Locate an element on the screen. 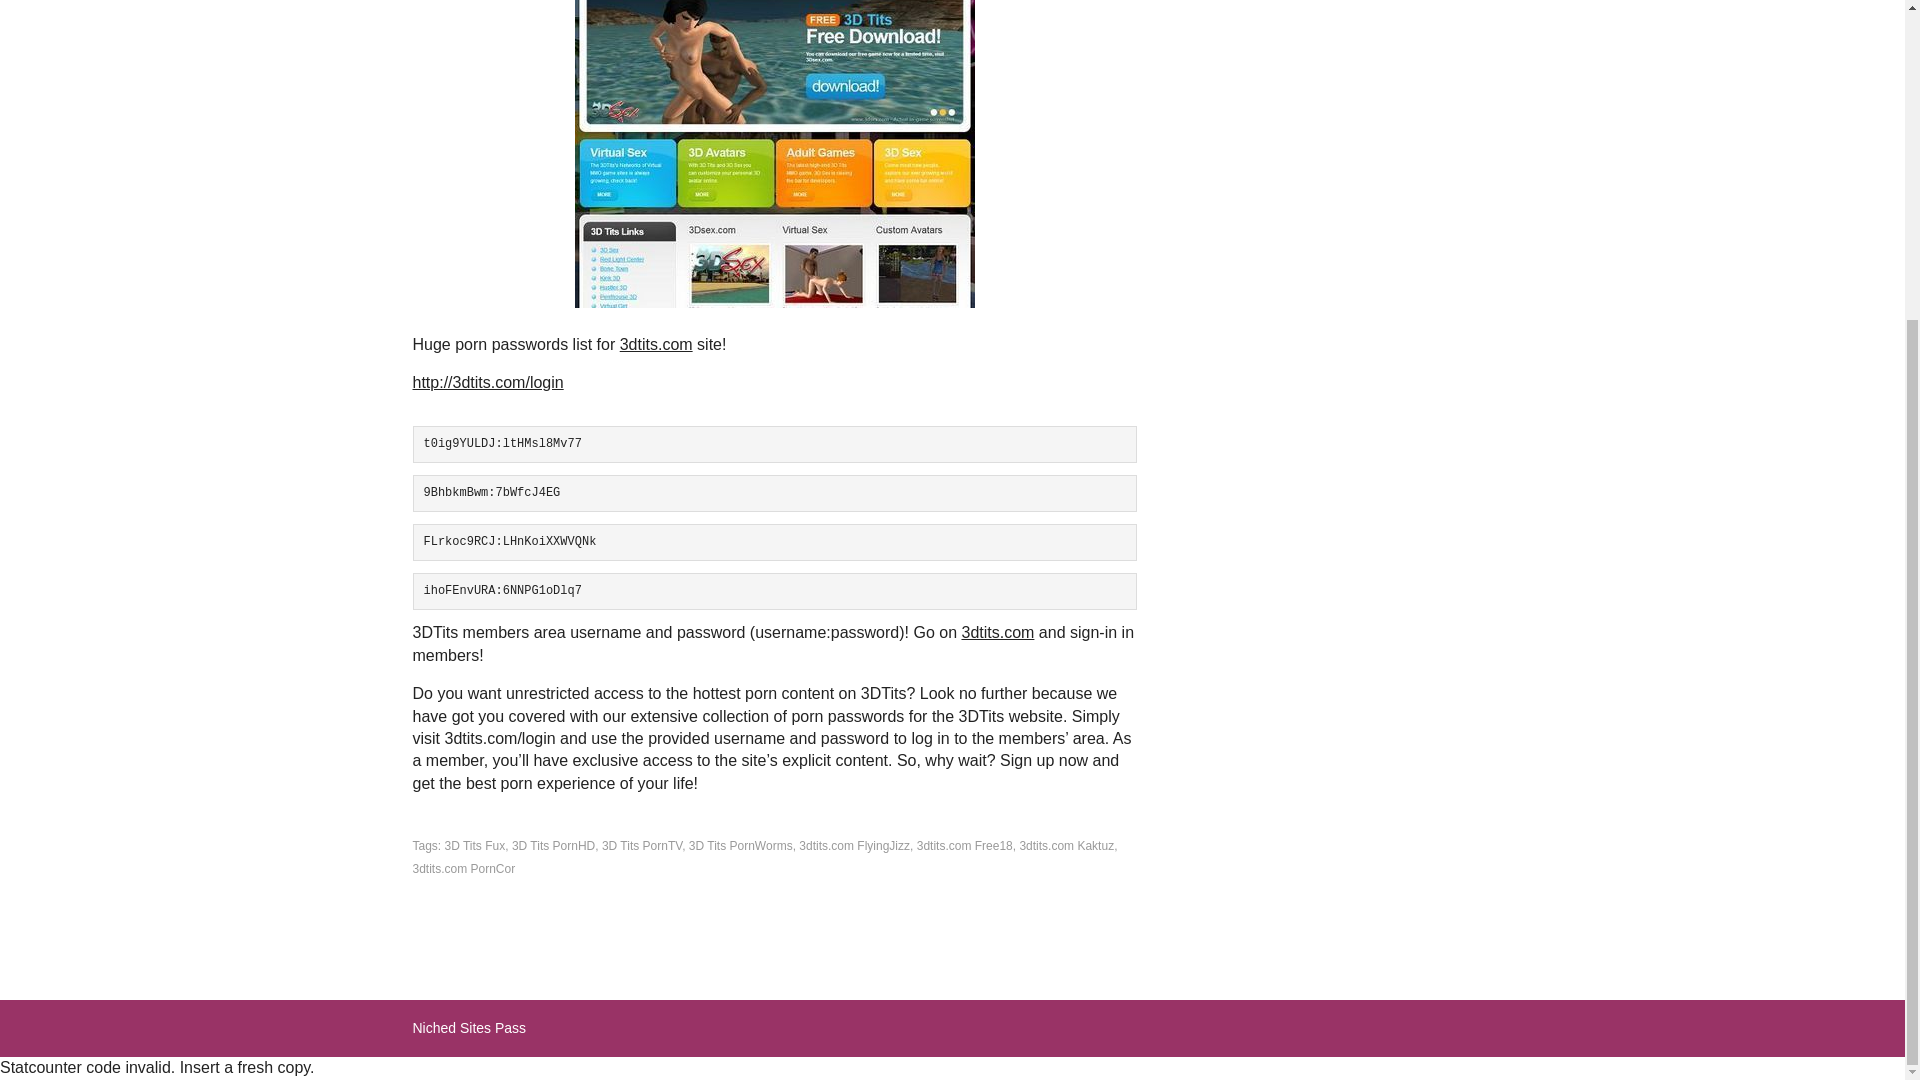 The width and height of the screenshot is (1920, 1080). 3D Tits PornTV is located at coordinates (642, 846).